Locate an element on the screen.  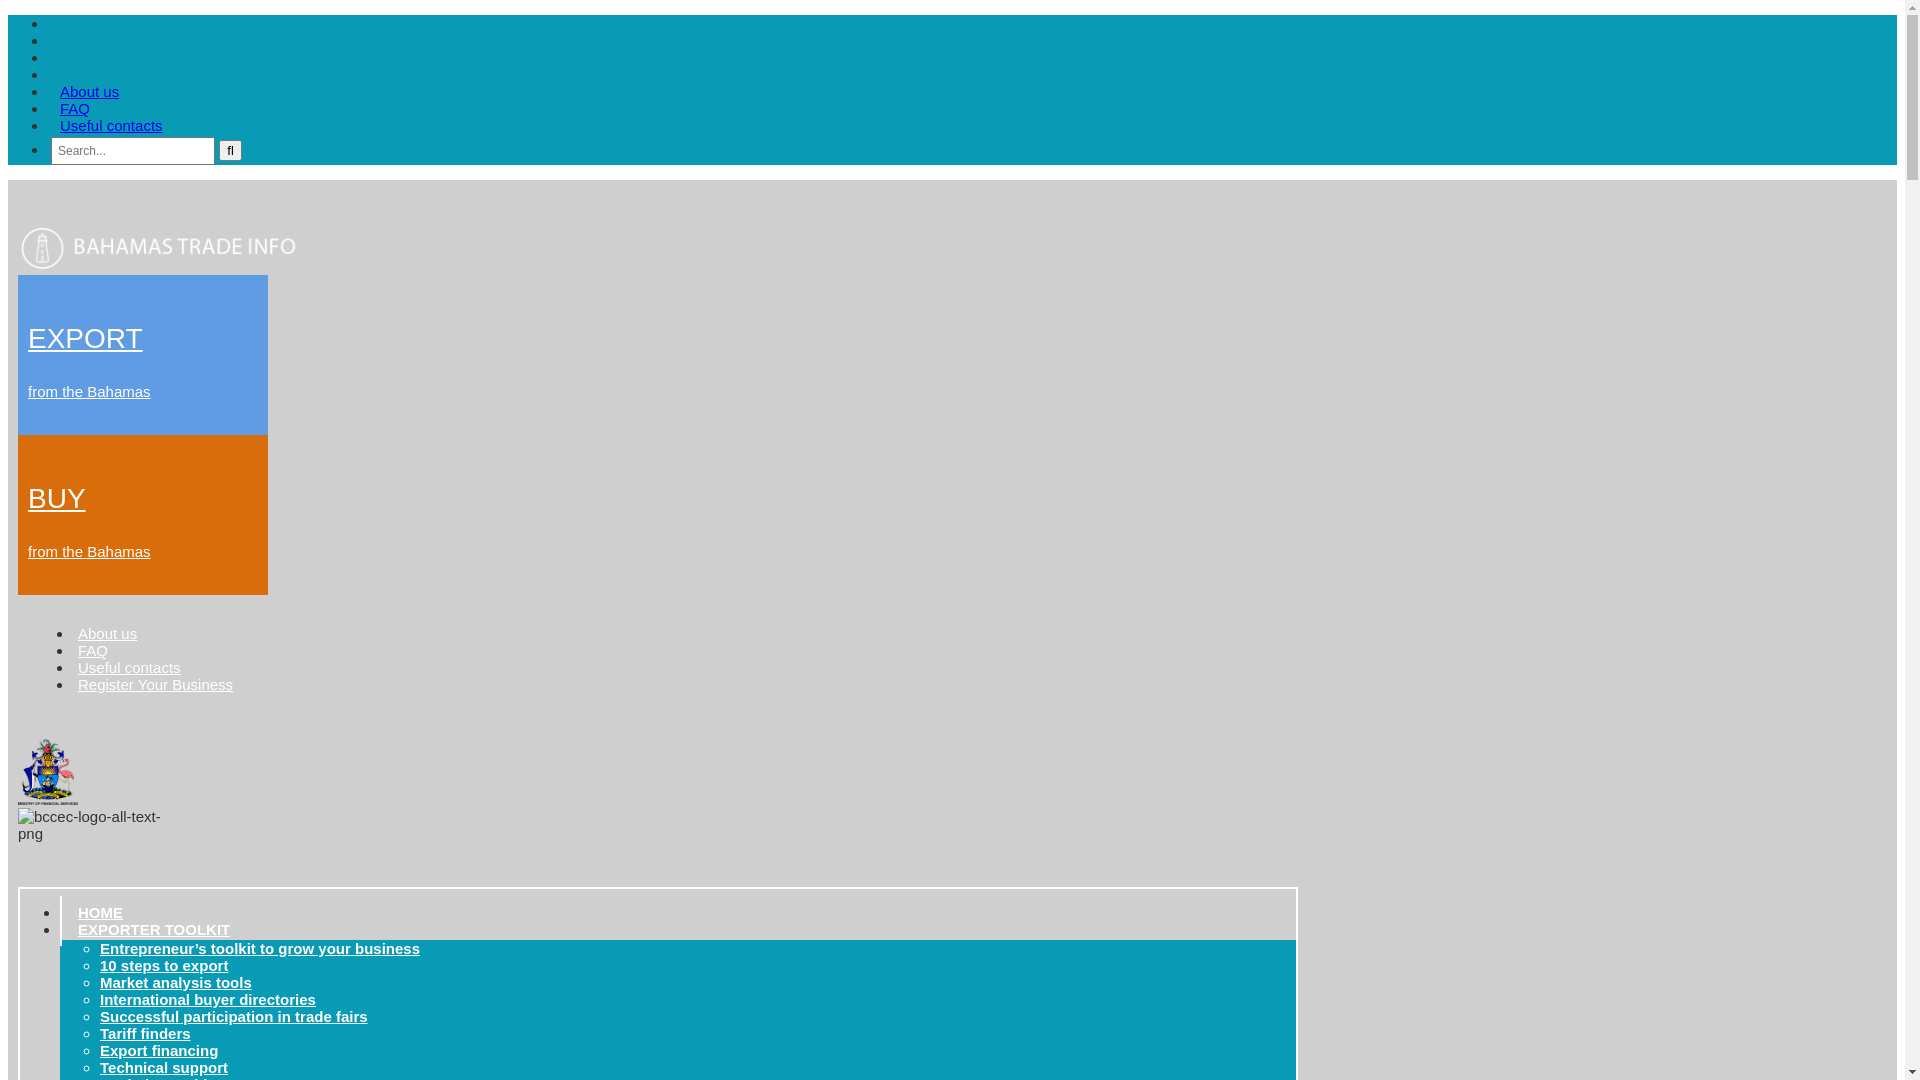
Useful contacts is located at coordinates (112, 126).